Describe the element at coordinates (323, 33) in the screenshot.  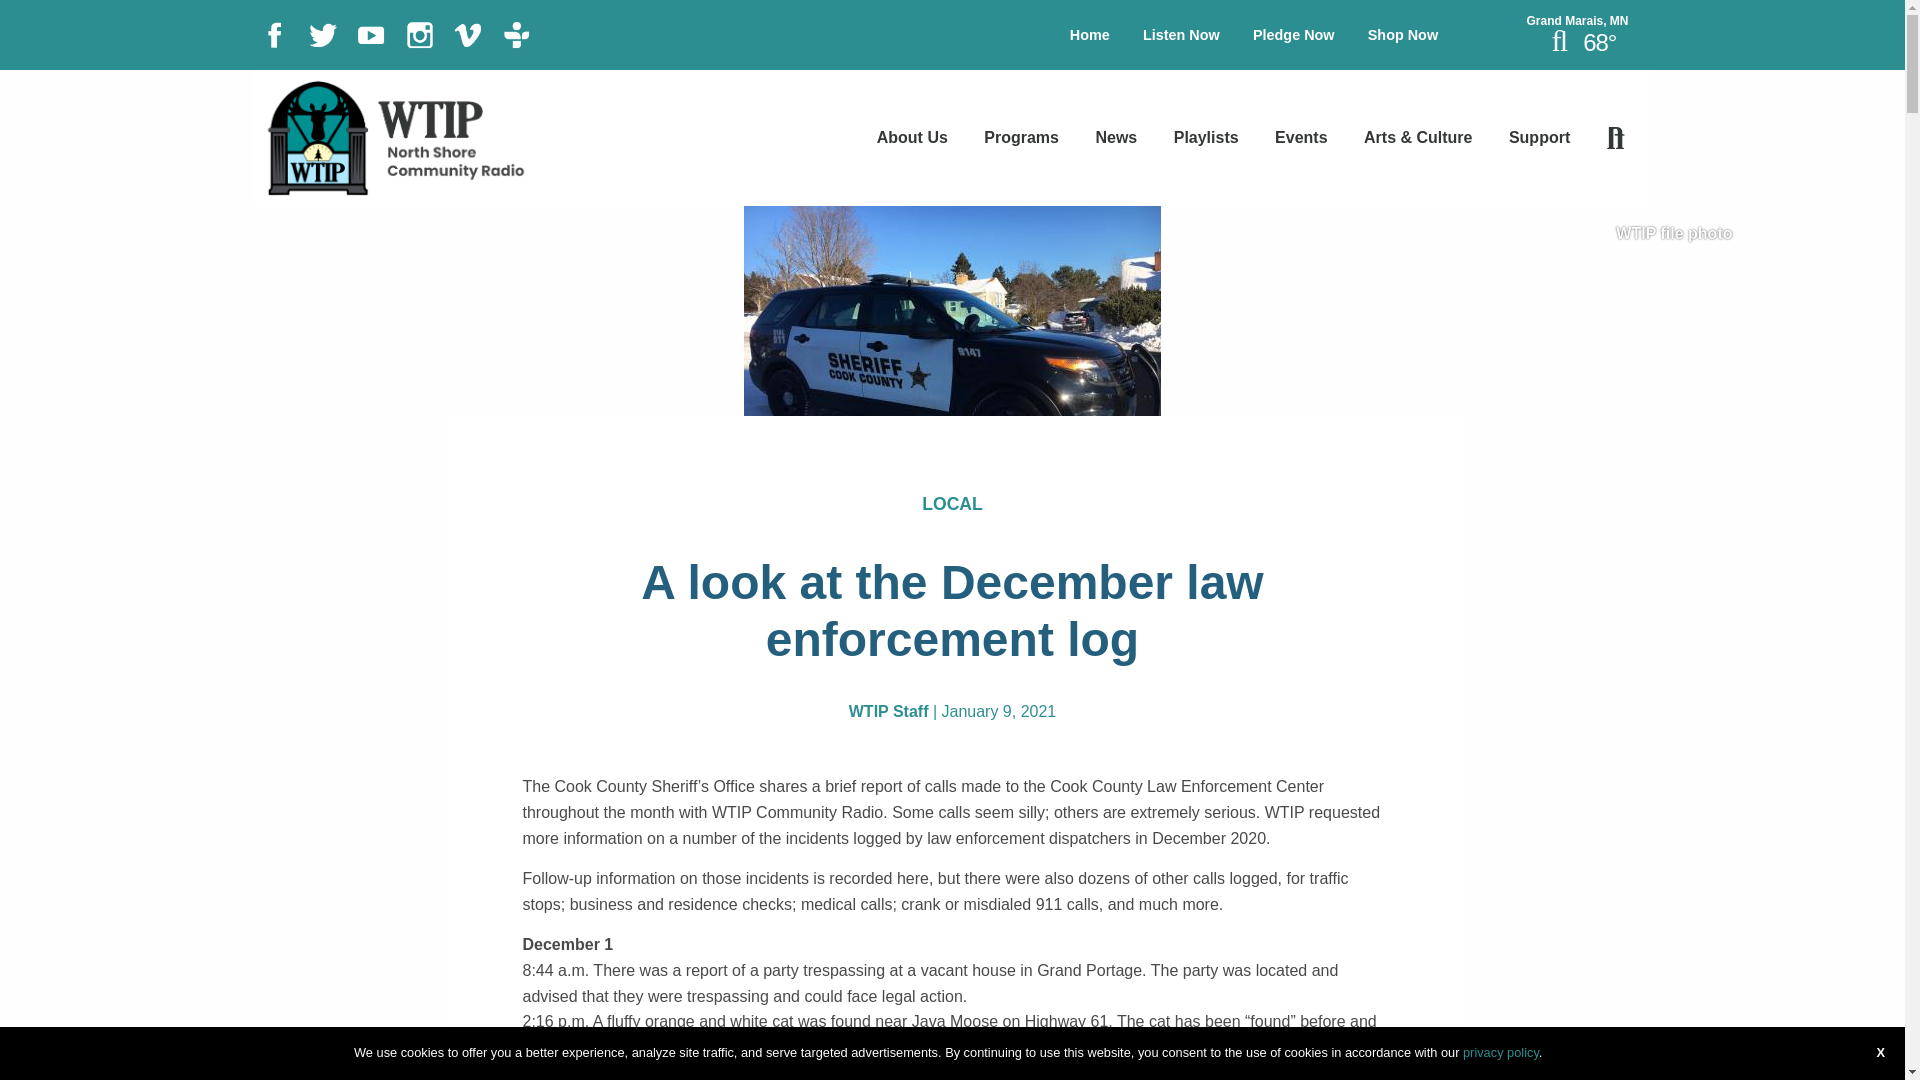
I see `Twitter` at that location.